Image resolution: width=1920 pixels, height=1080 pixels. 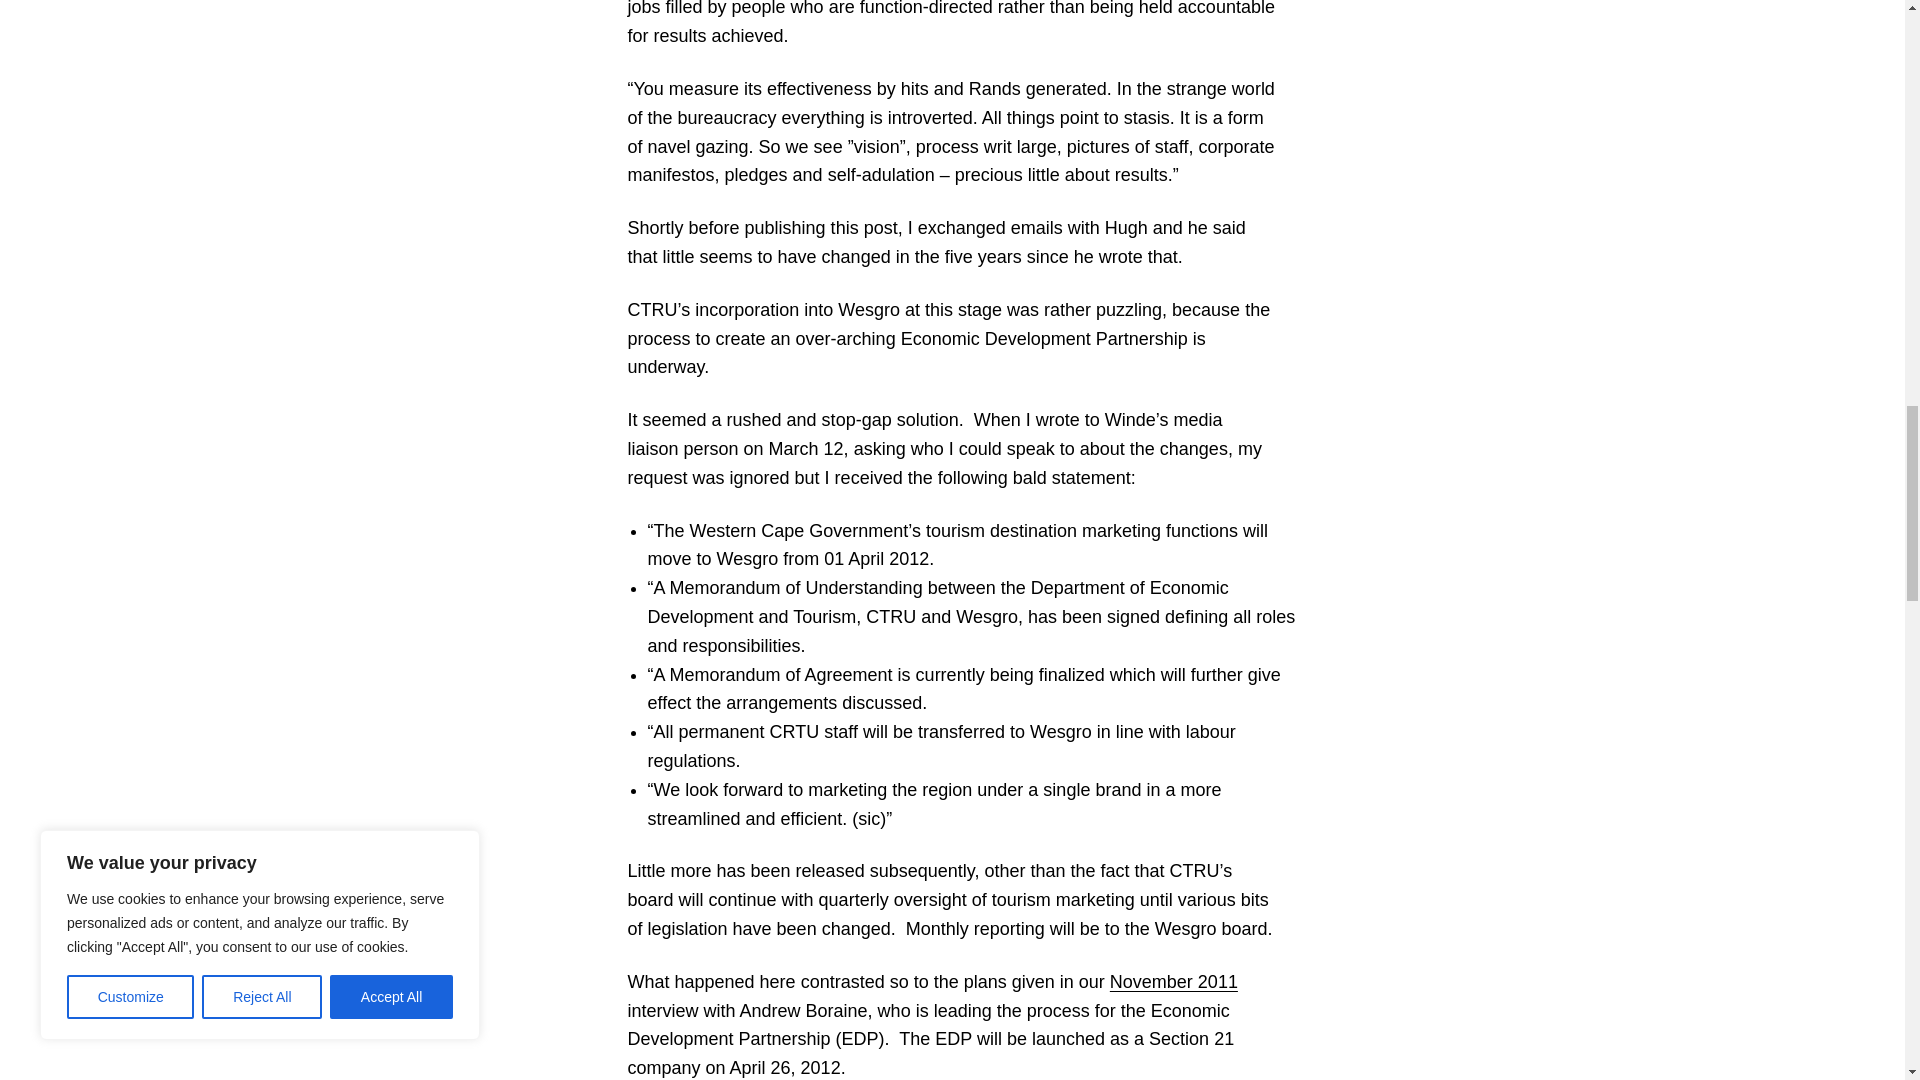 What do you see at coordinates (1174, 982) in the screenshot?
I see `November 2011` at bounding box center [1174, 982].